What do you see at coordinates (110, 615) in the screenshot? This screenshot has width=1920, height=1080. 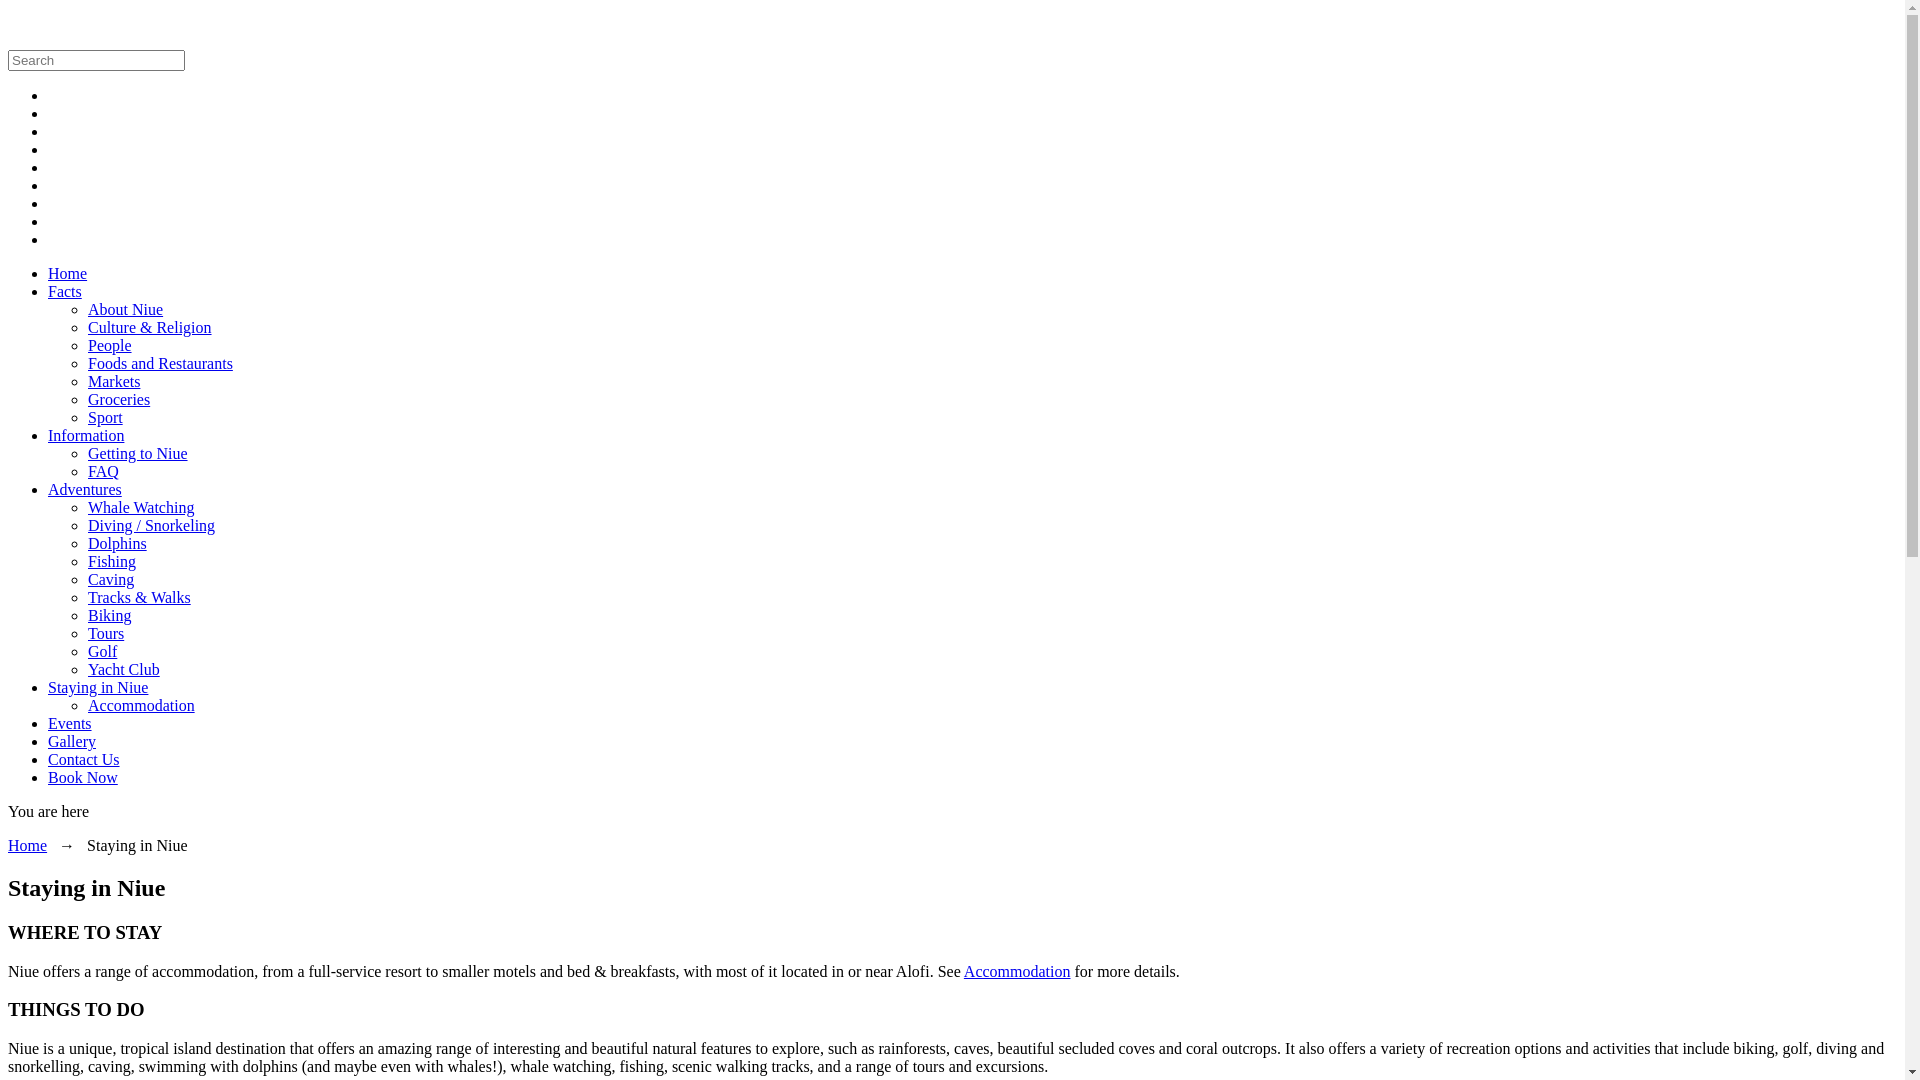 I see `Biking` at bounding box center [110, 615].